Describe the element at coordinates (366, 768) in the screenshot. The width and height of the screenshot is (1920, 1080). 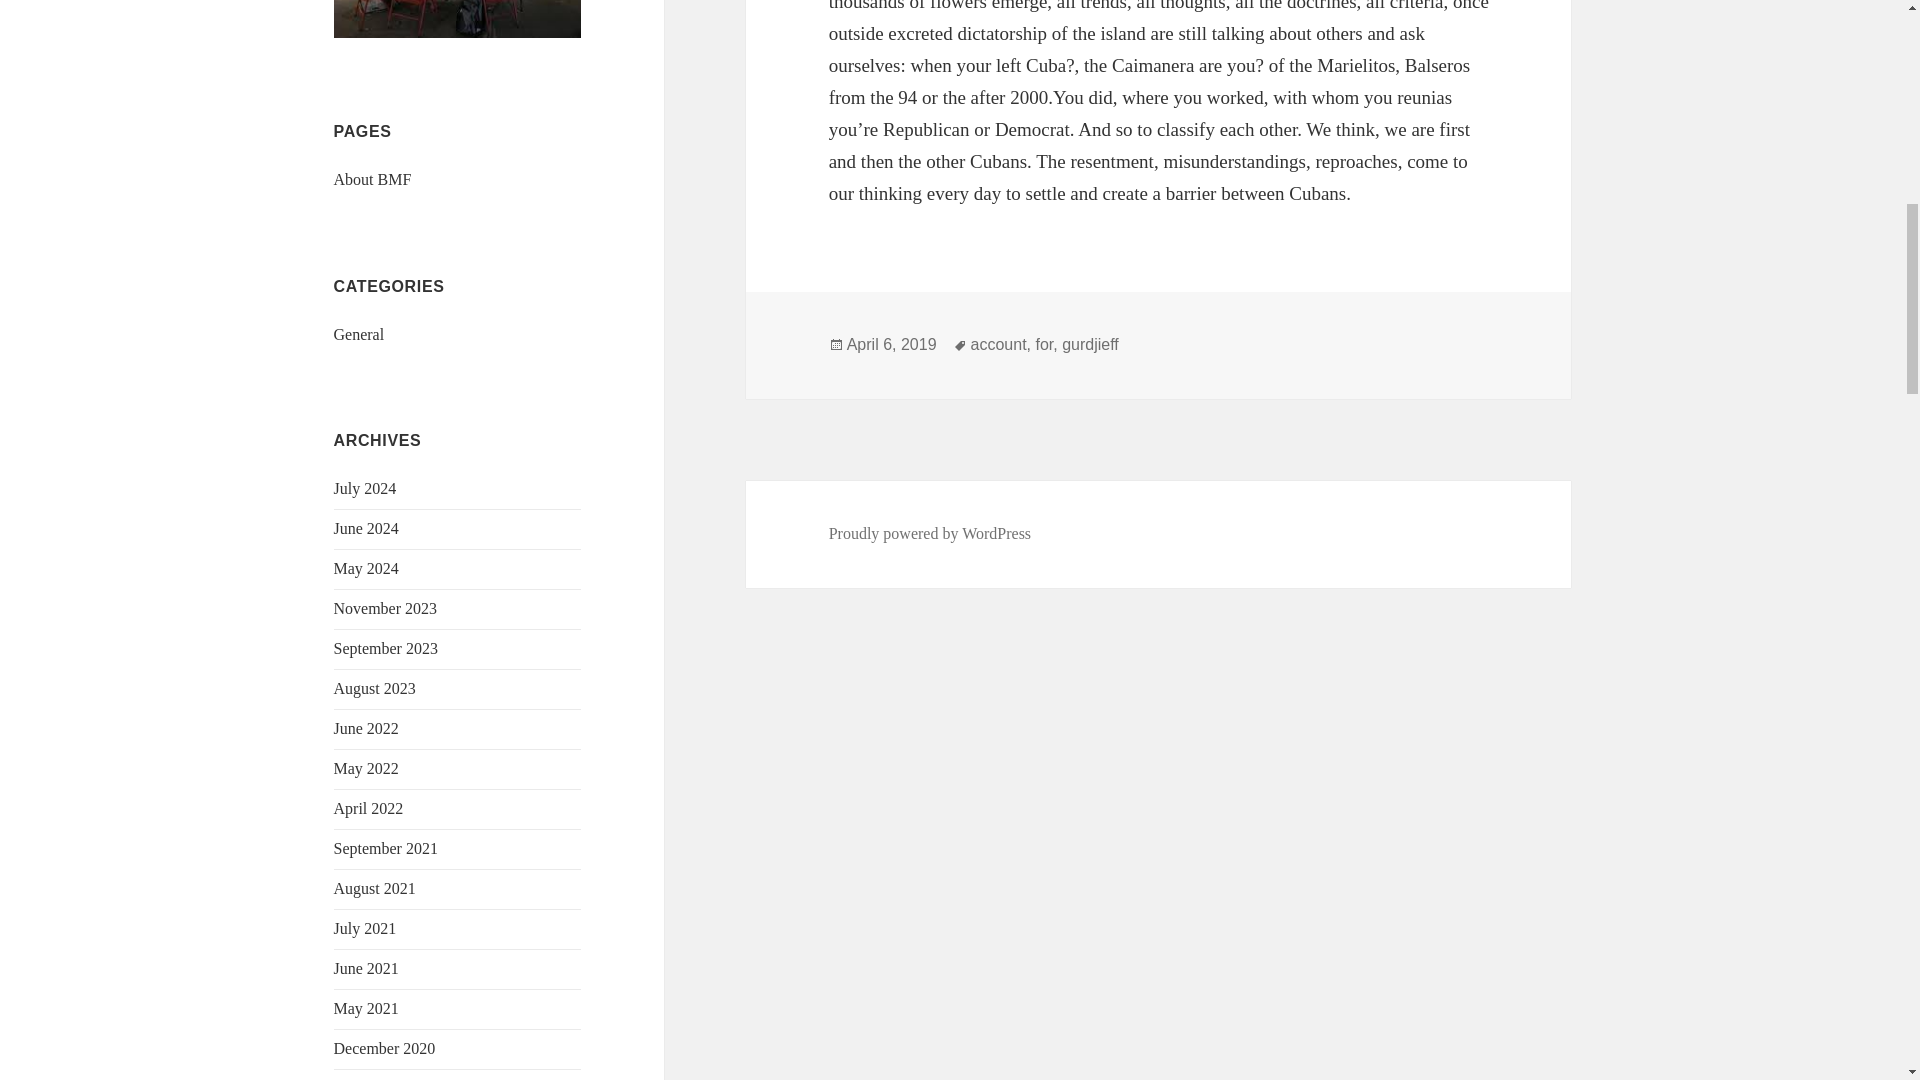
I see `May 2022` at that location.